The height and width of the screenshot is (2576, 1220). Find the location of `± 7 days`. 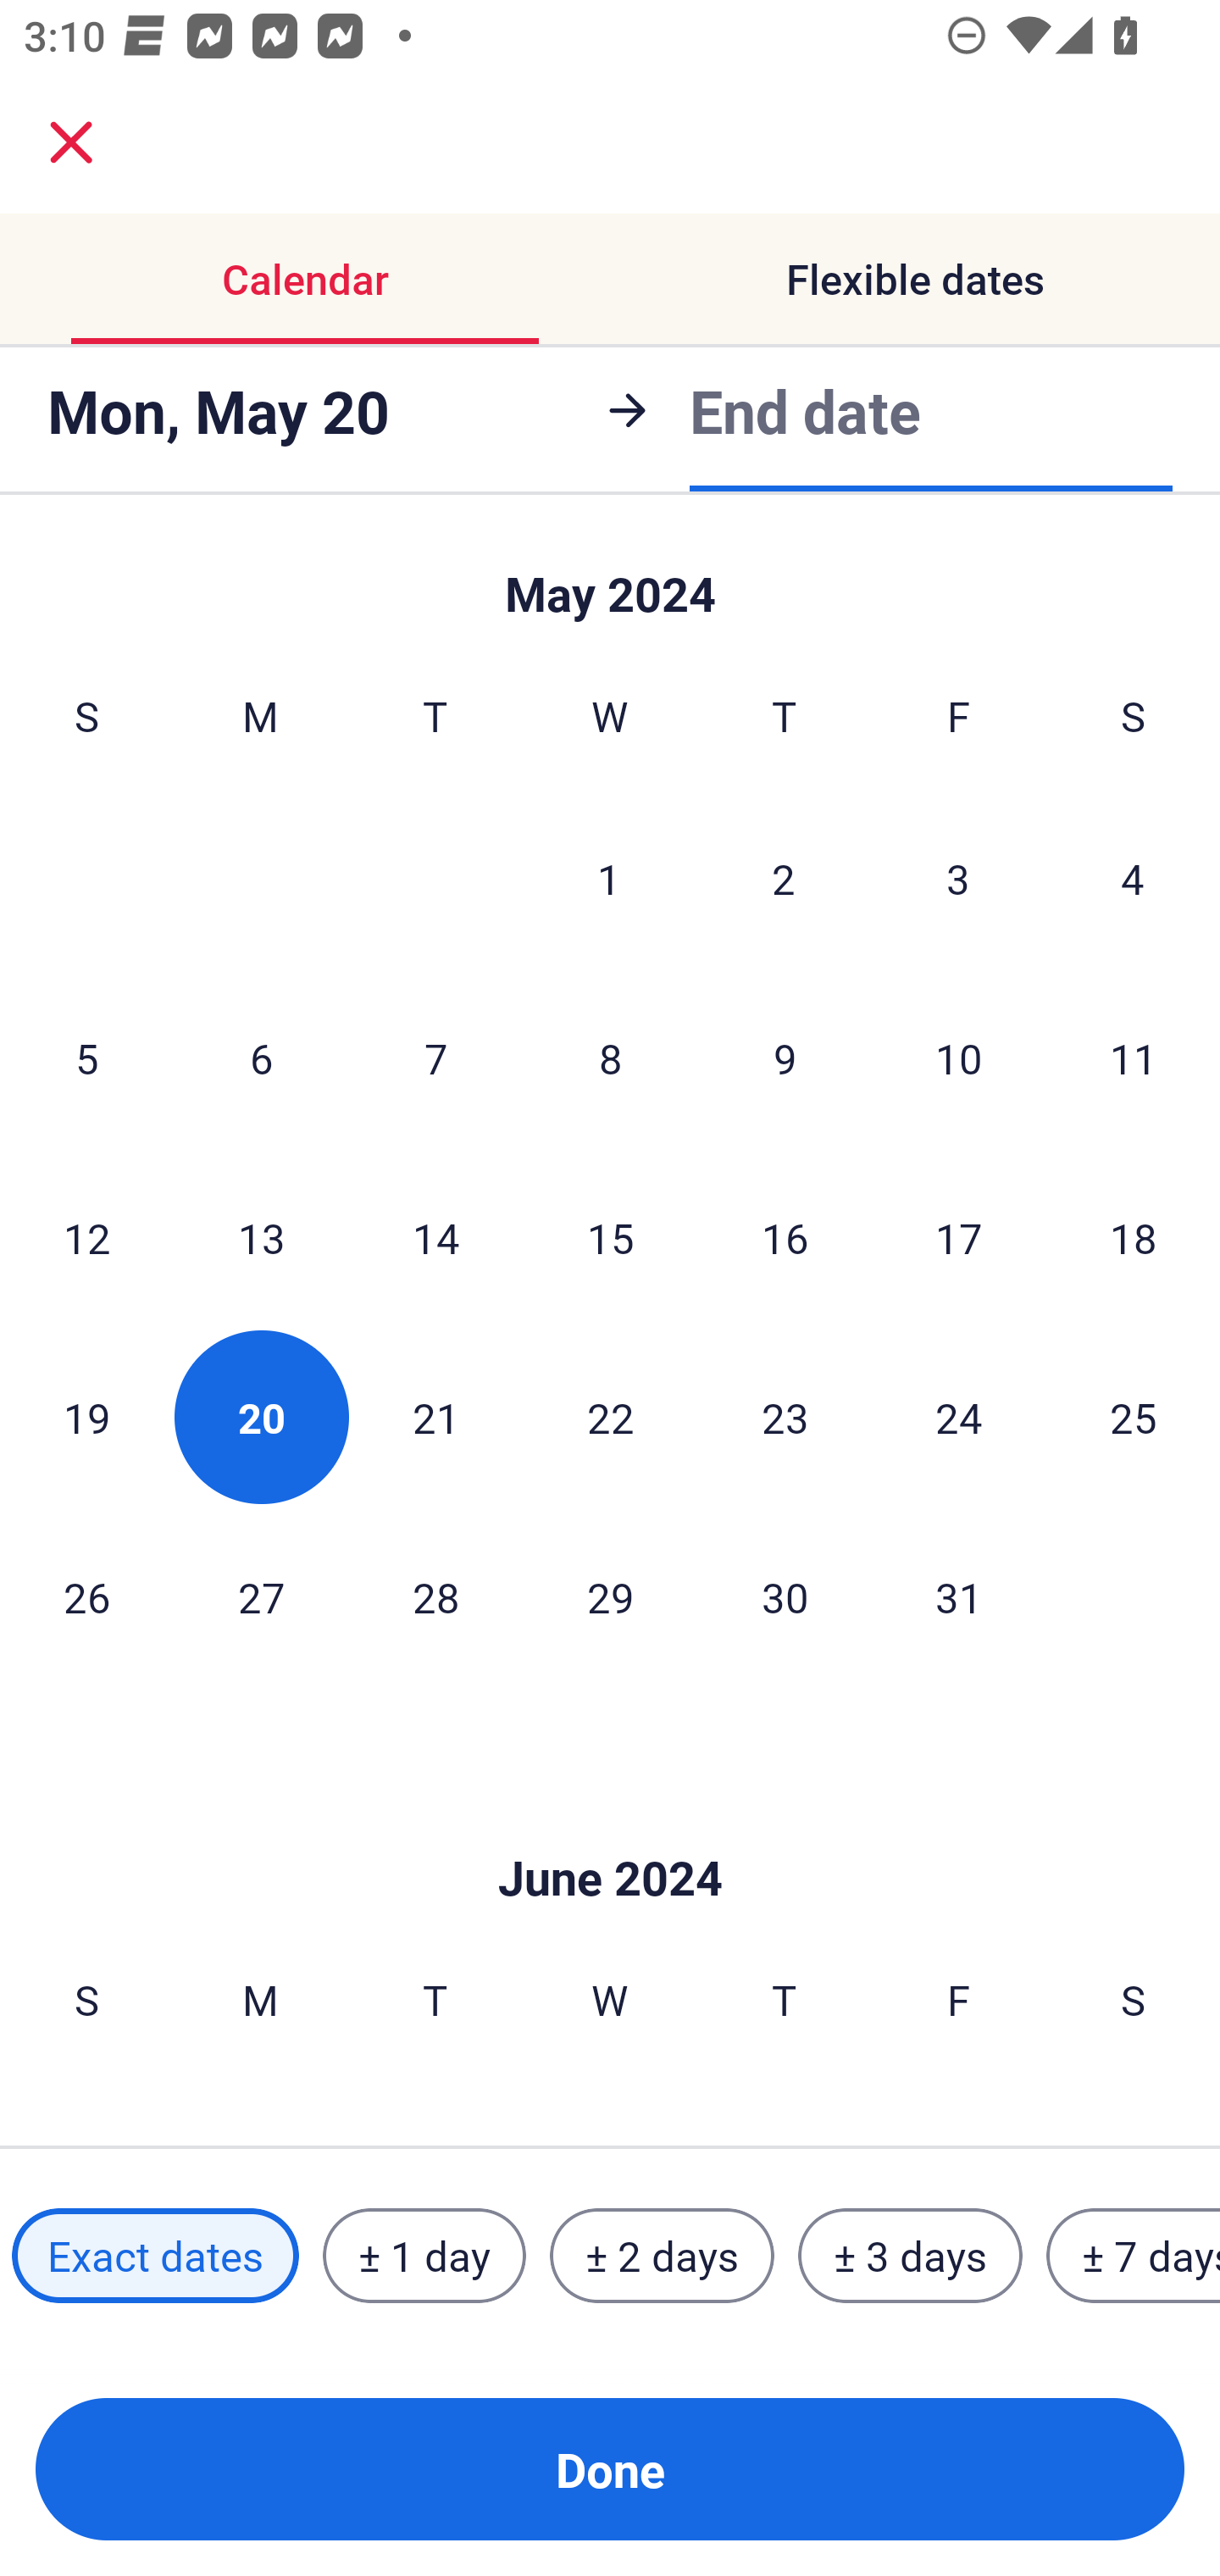

± 7 days is located at coordinates (1134, 2255).